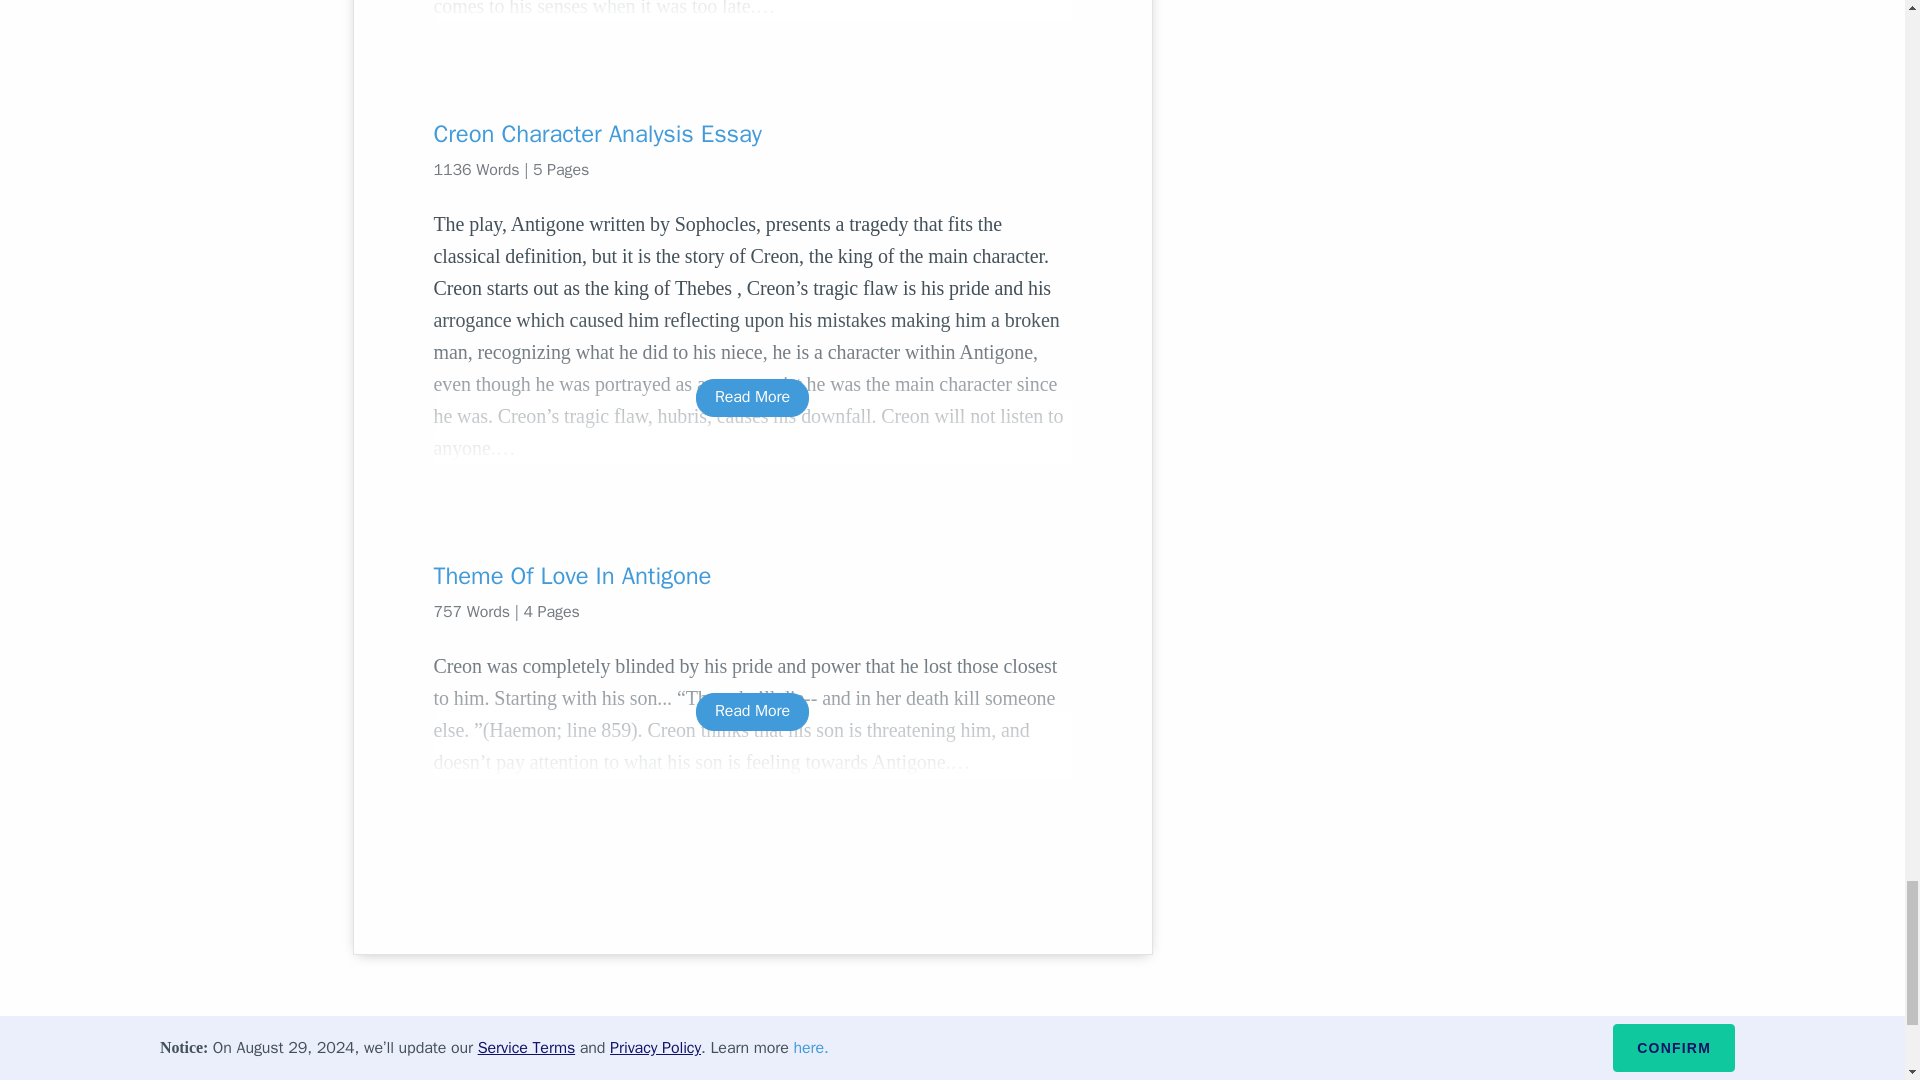  I want to click on Privacy Policy, so click(413, 1064).